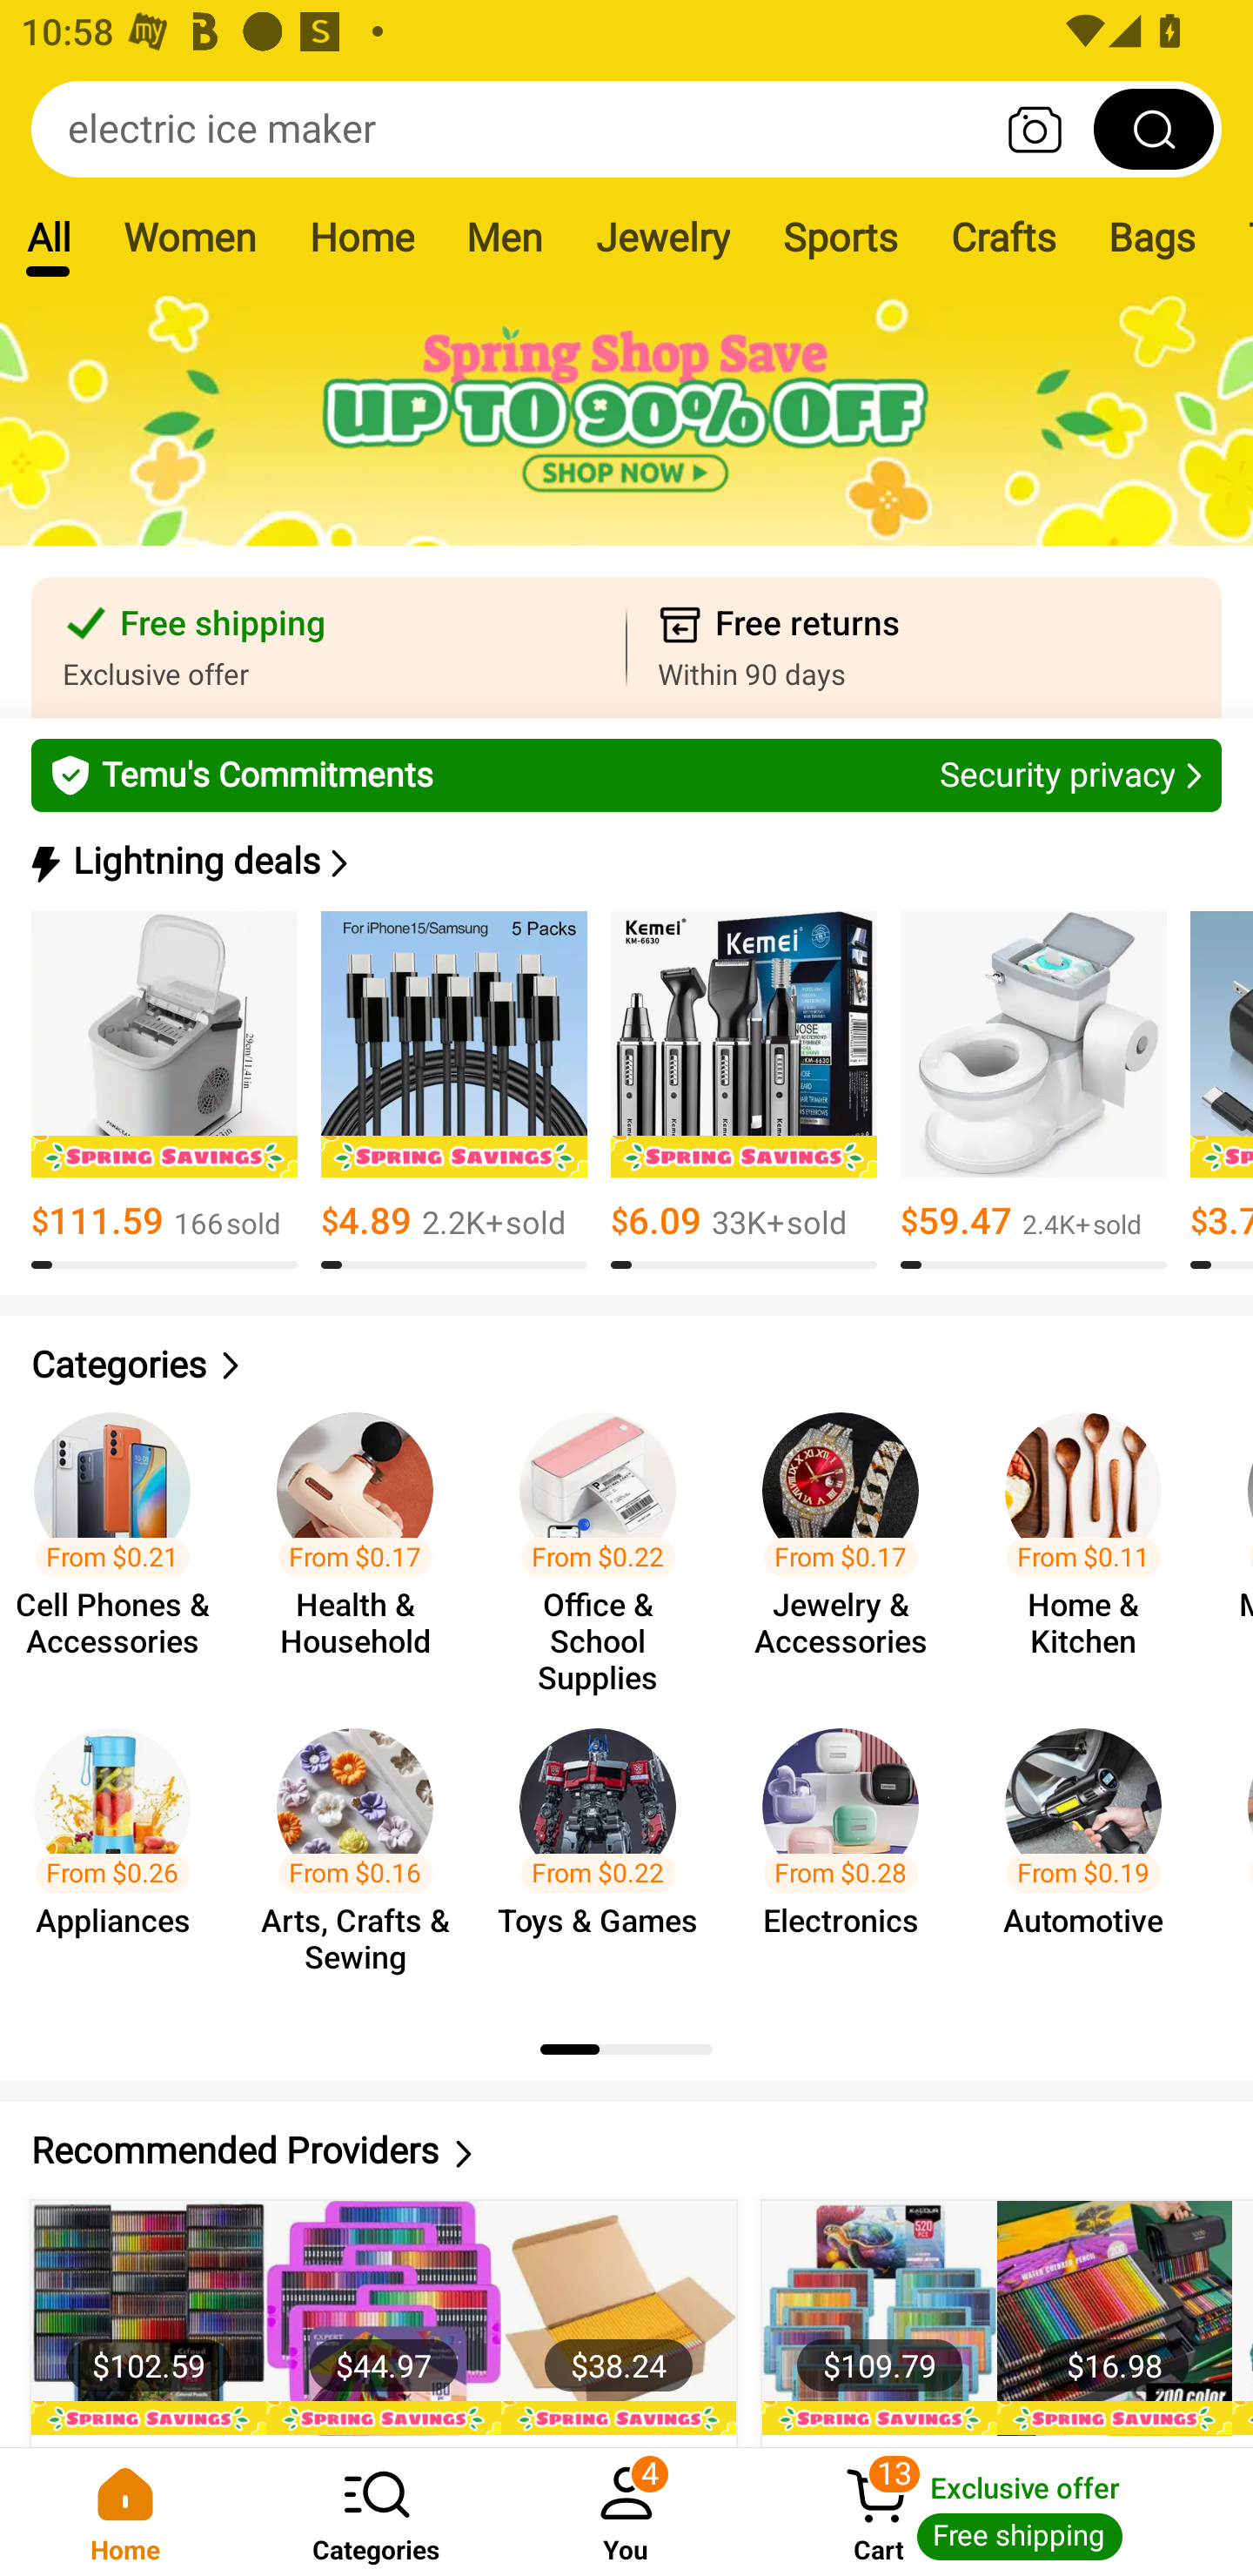  Describe the element at coordinates (125, 2512) in the screenshot. I see `Home` at that location.